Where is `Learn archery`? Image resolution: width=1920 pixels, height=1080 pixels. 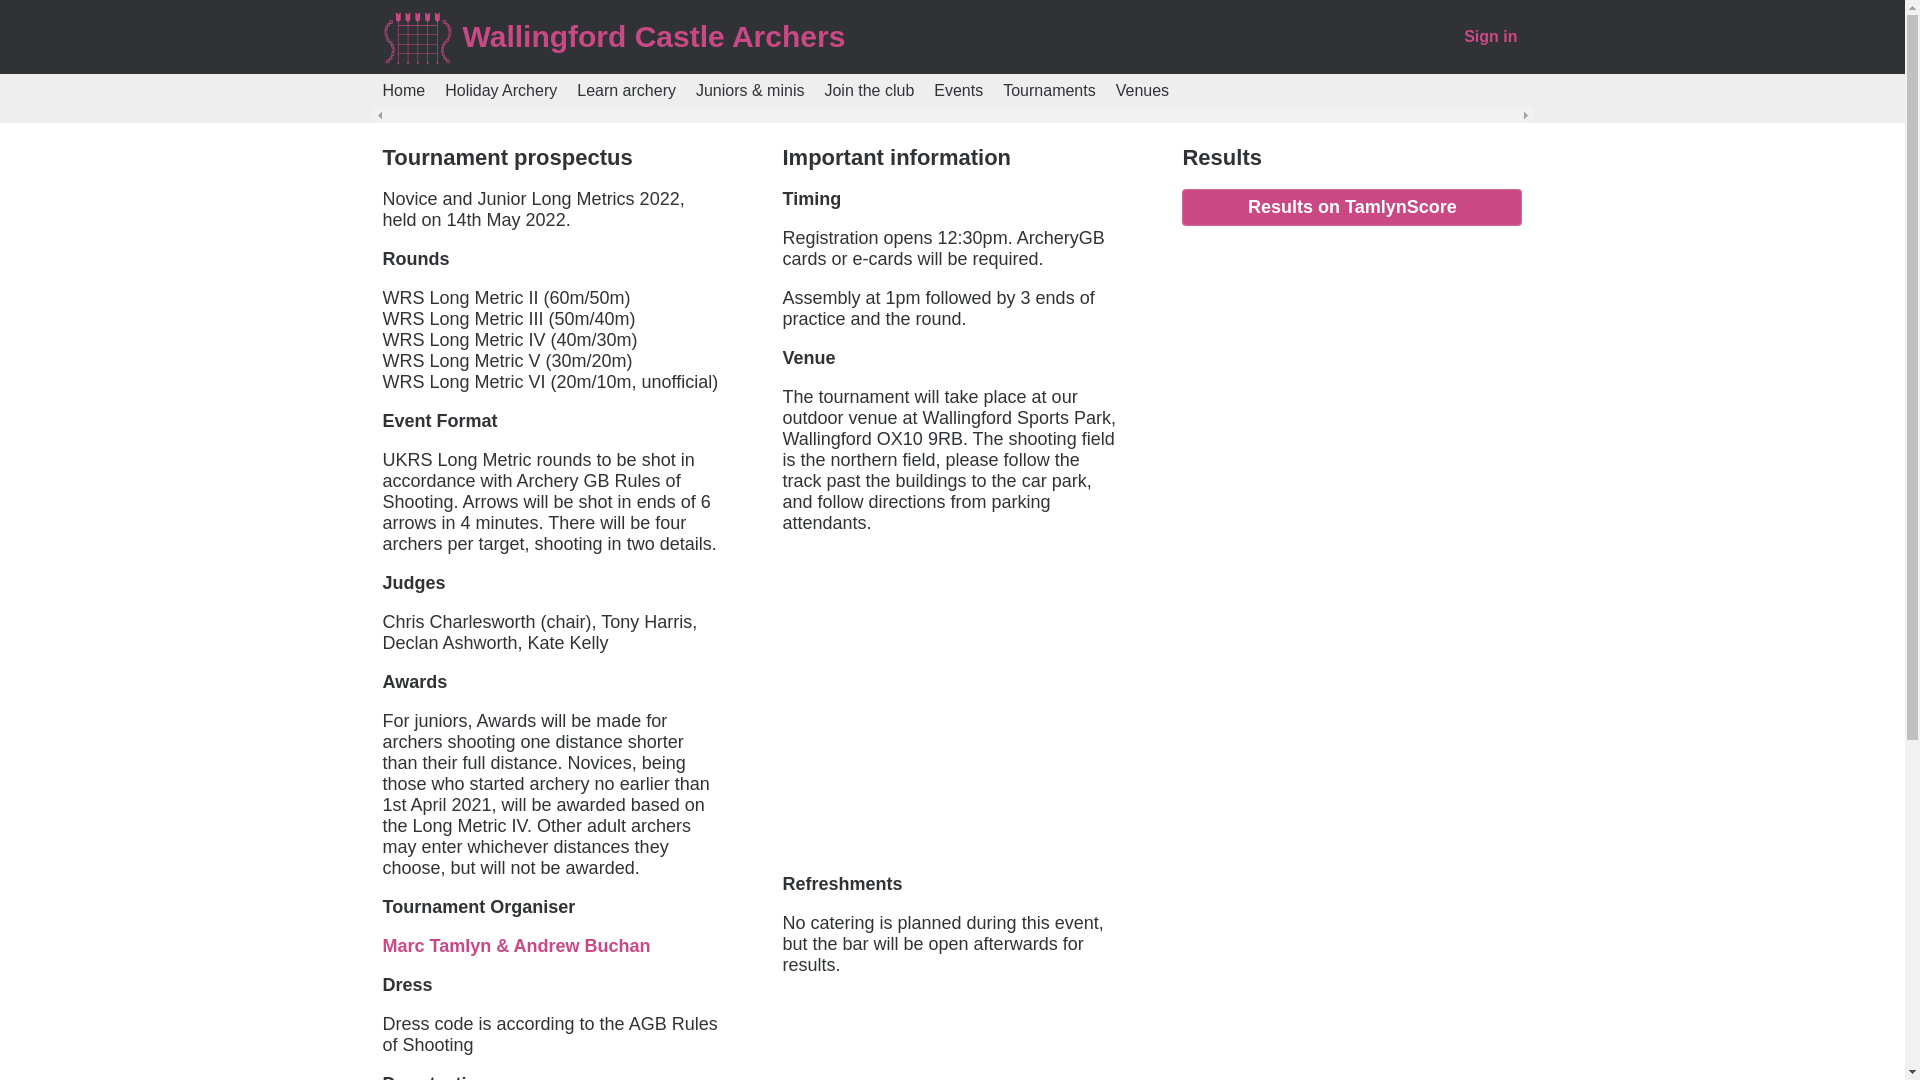
Learn archery is located at coordinates (626, 91).